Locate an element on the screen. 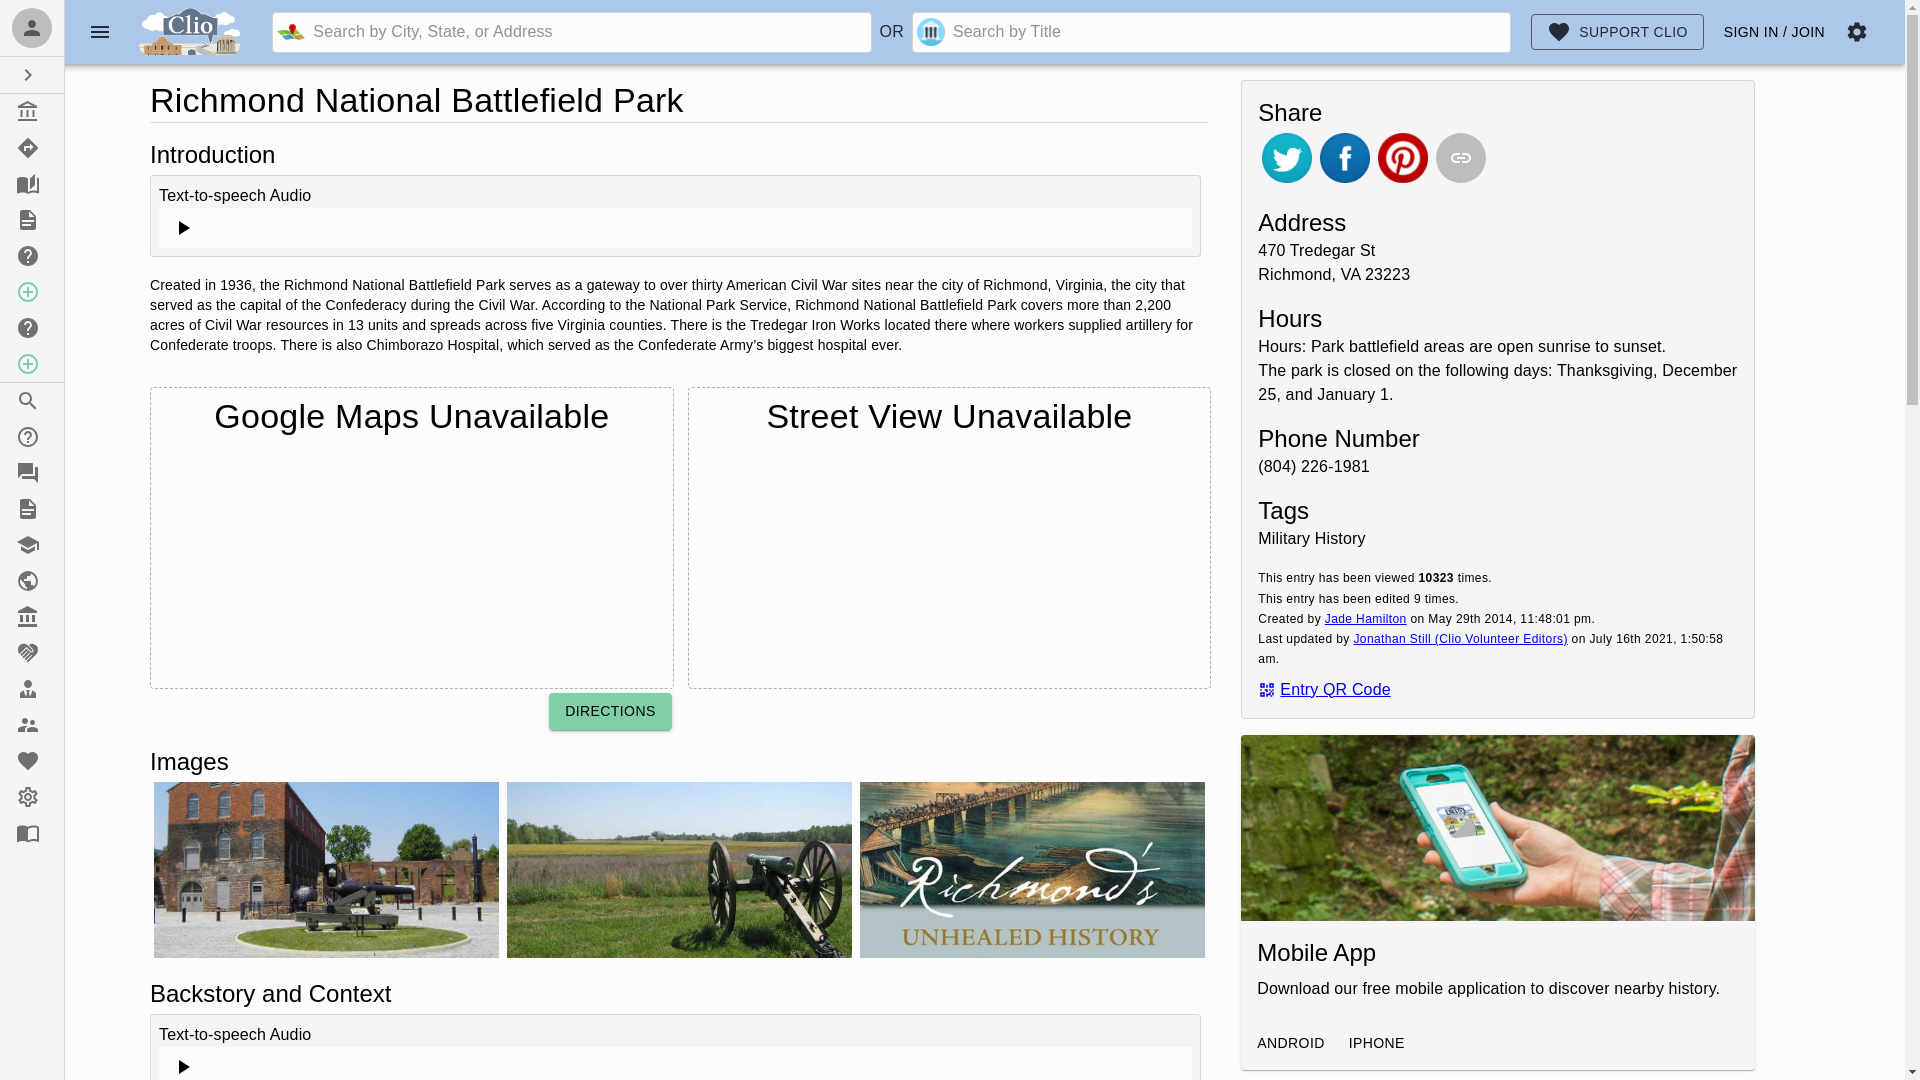 This screenshot has height=1080, width=1920. Create a New Tour is located at coordinates (32, 364).